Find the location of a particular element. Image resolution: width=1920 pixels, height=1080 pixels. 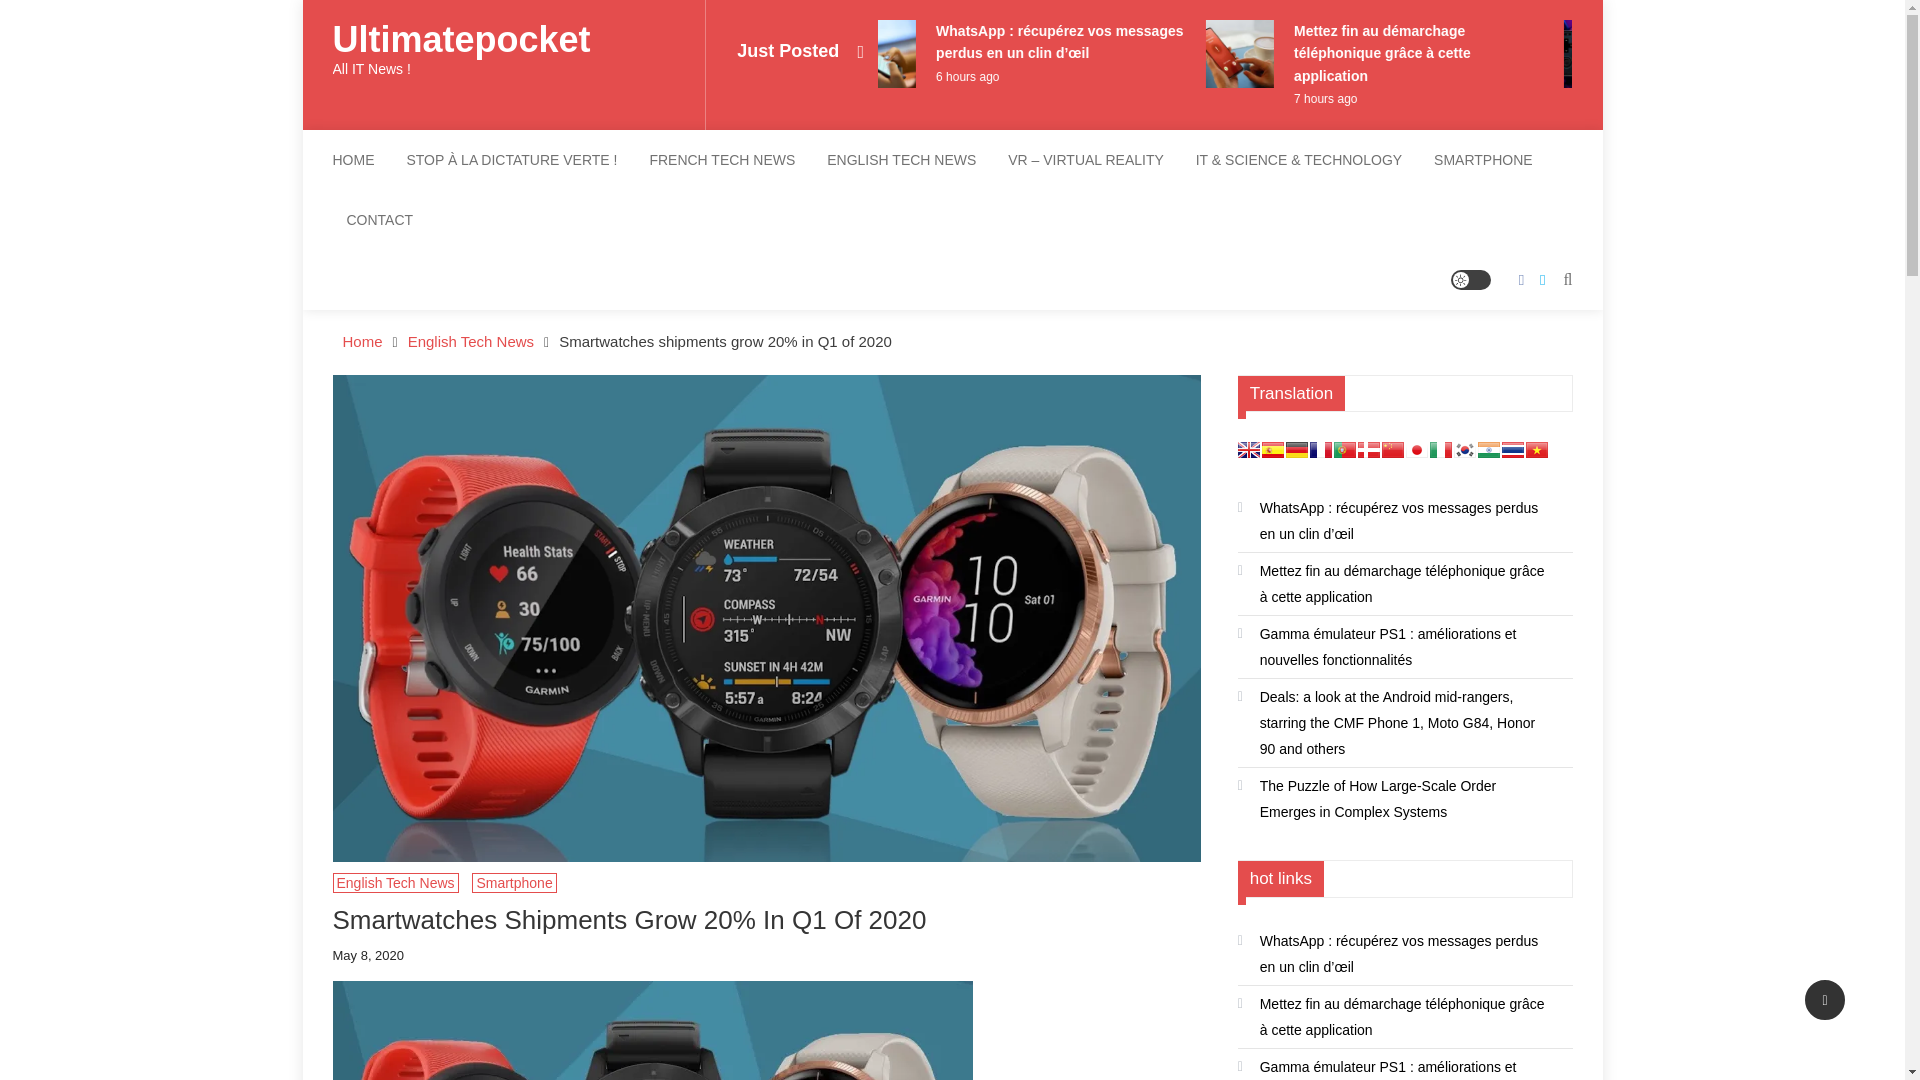

English Tech News is located at coordinates (470, 340).